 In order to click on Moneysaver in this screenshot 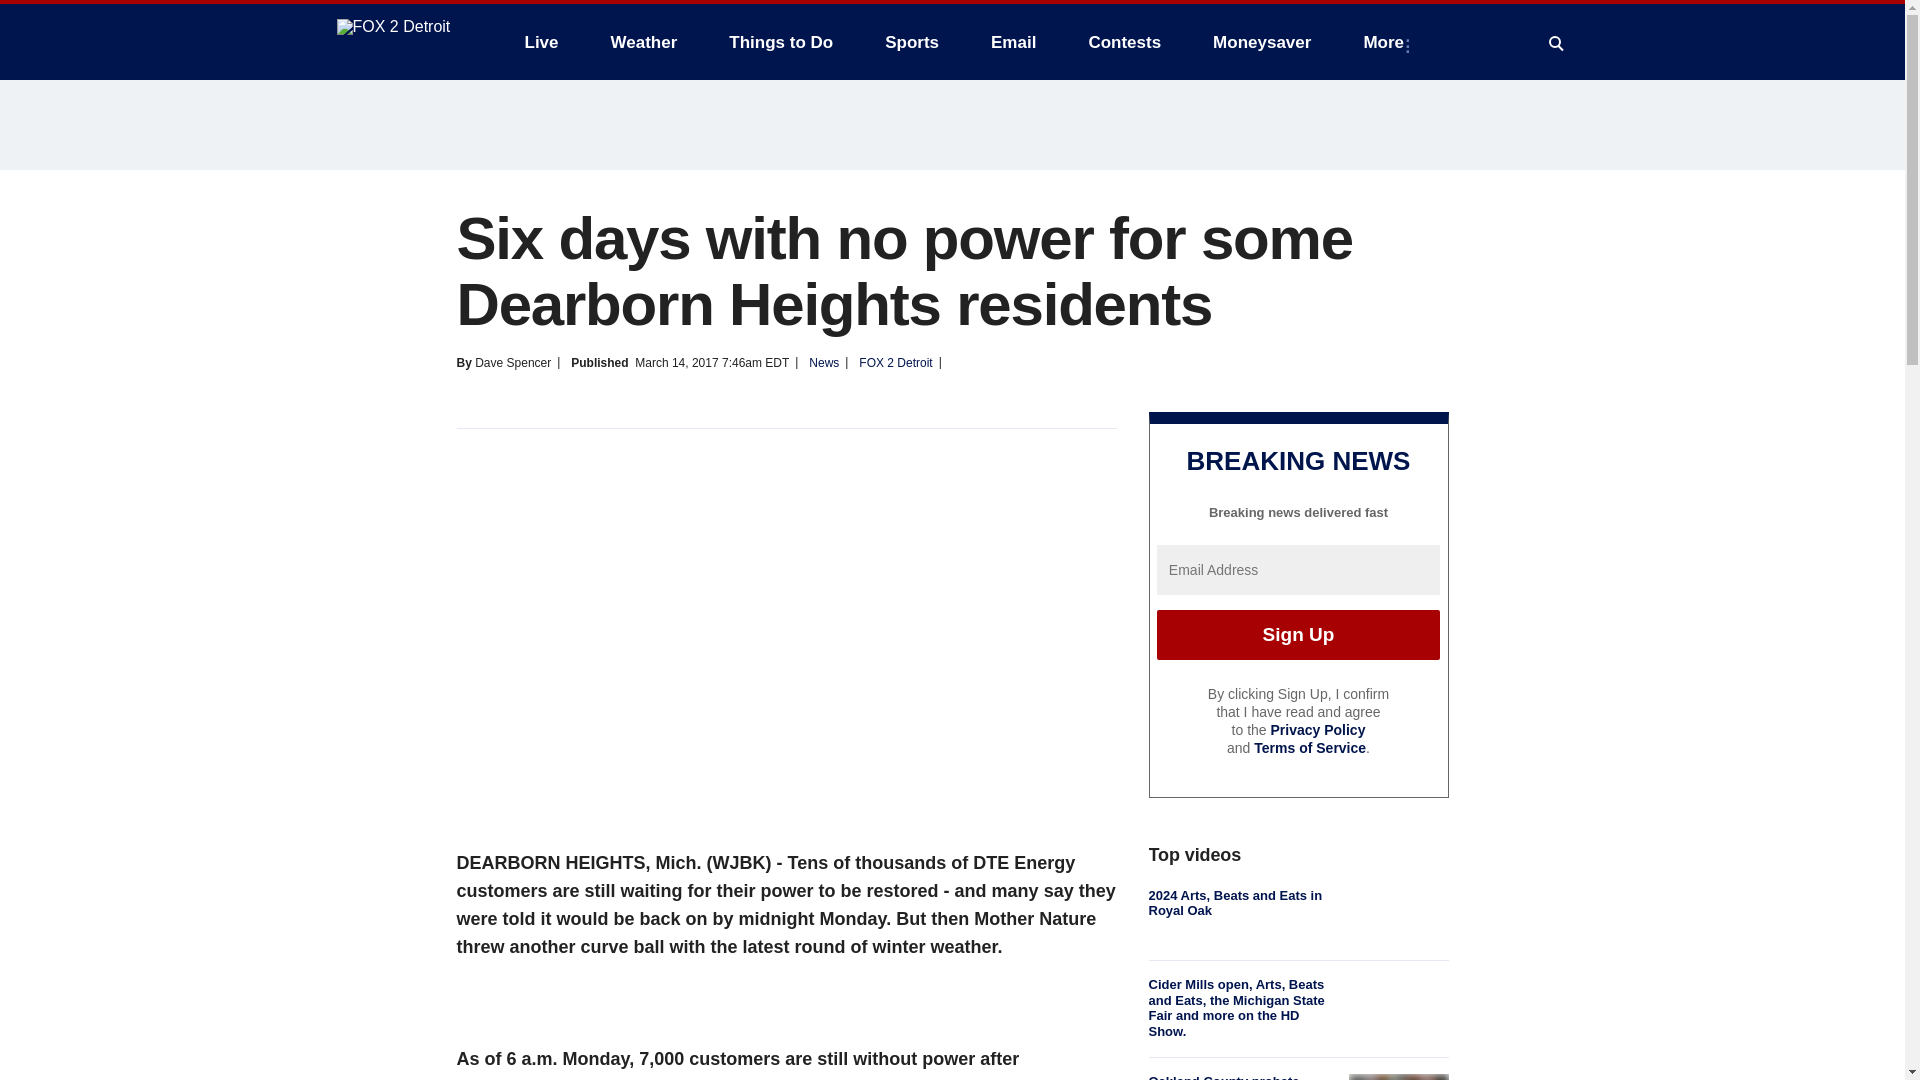, I will do `click(1261, 42)`.